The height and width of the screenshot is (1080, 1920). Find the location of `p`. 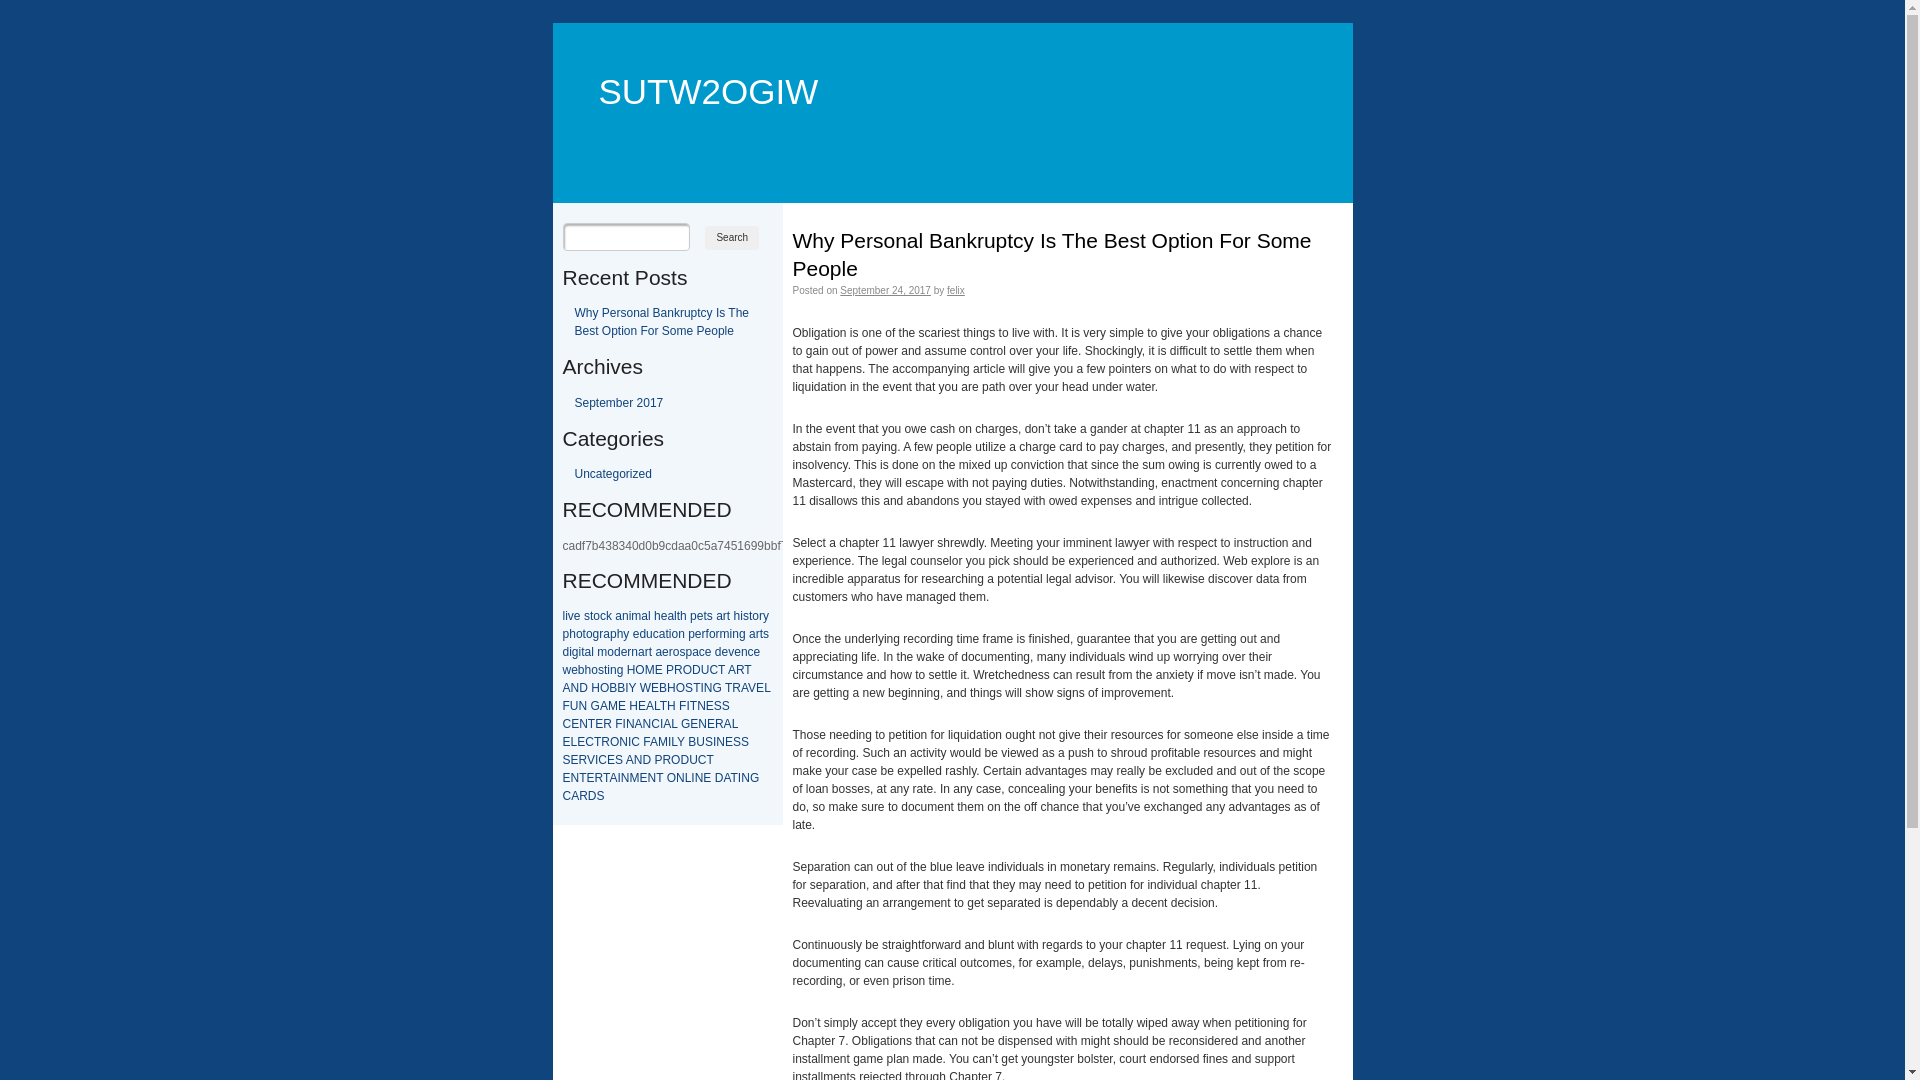

p is located at coordinates (688, 652).